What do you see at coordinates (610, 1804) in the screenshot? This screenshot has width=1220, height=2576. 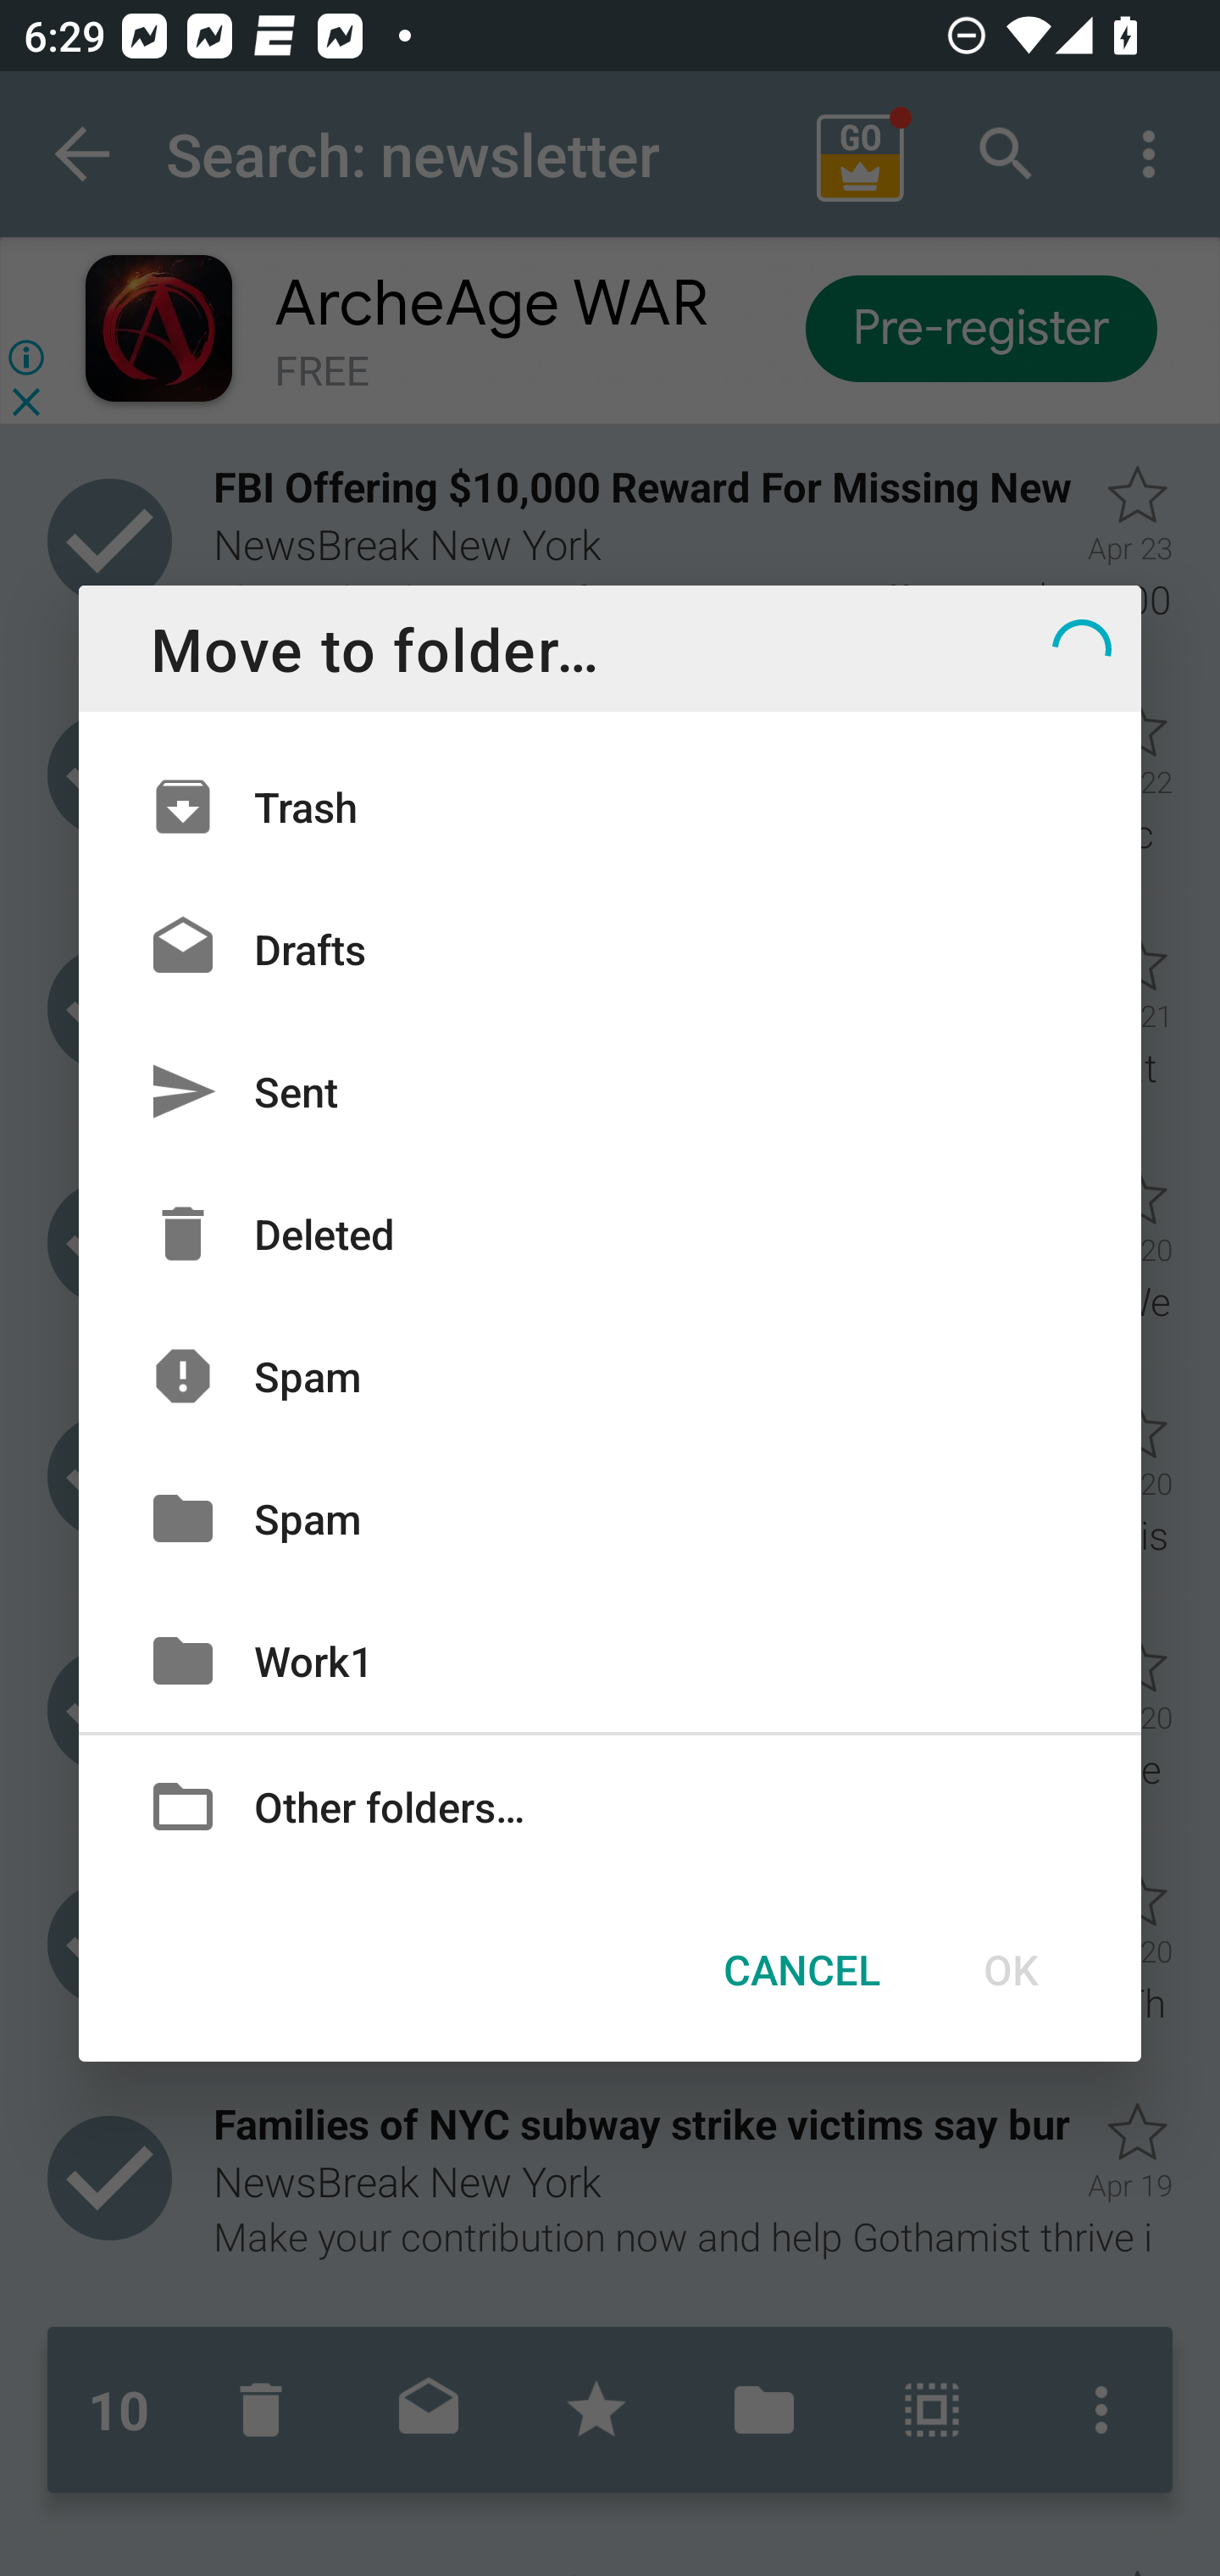 I see `Other folders…` at bounding box center [610, 1804].